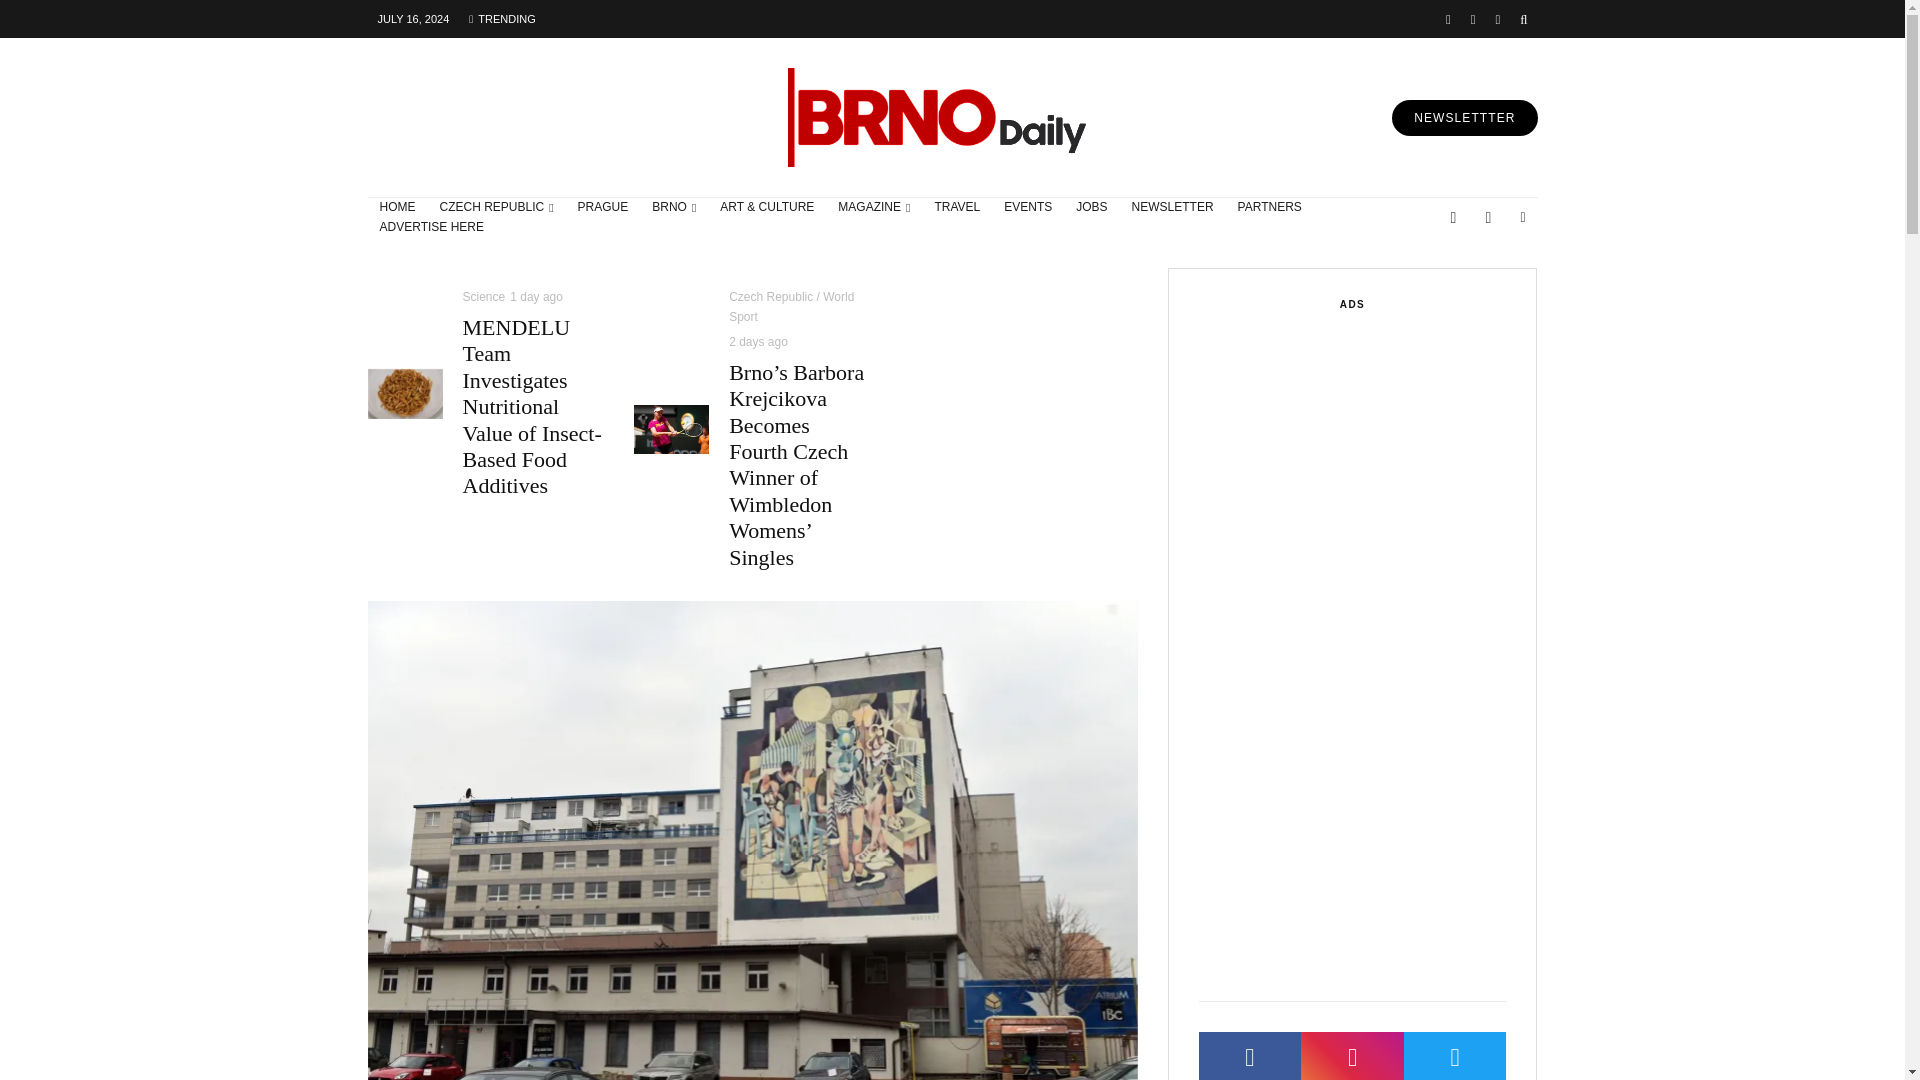 This screenshot has width=1920, height=1080. What do you see at coordinates (502, 18) in the screenshot?
I see `TRENDING` at bounding box center [502, 18].